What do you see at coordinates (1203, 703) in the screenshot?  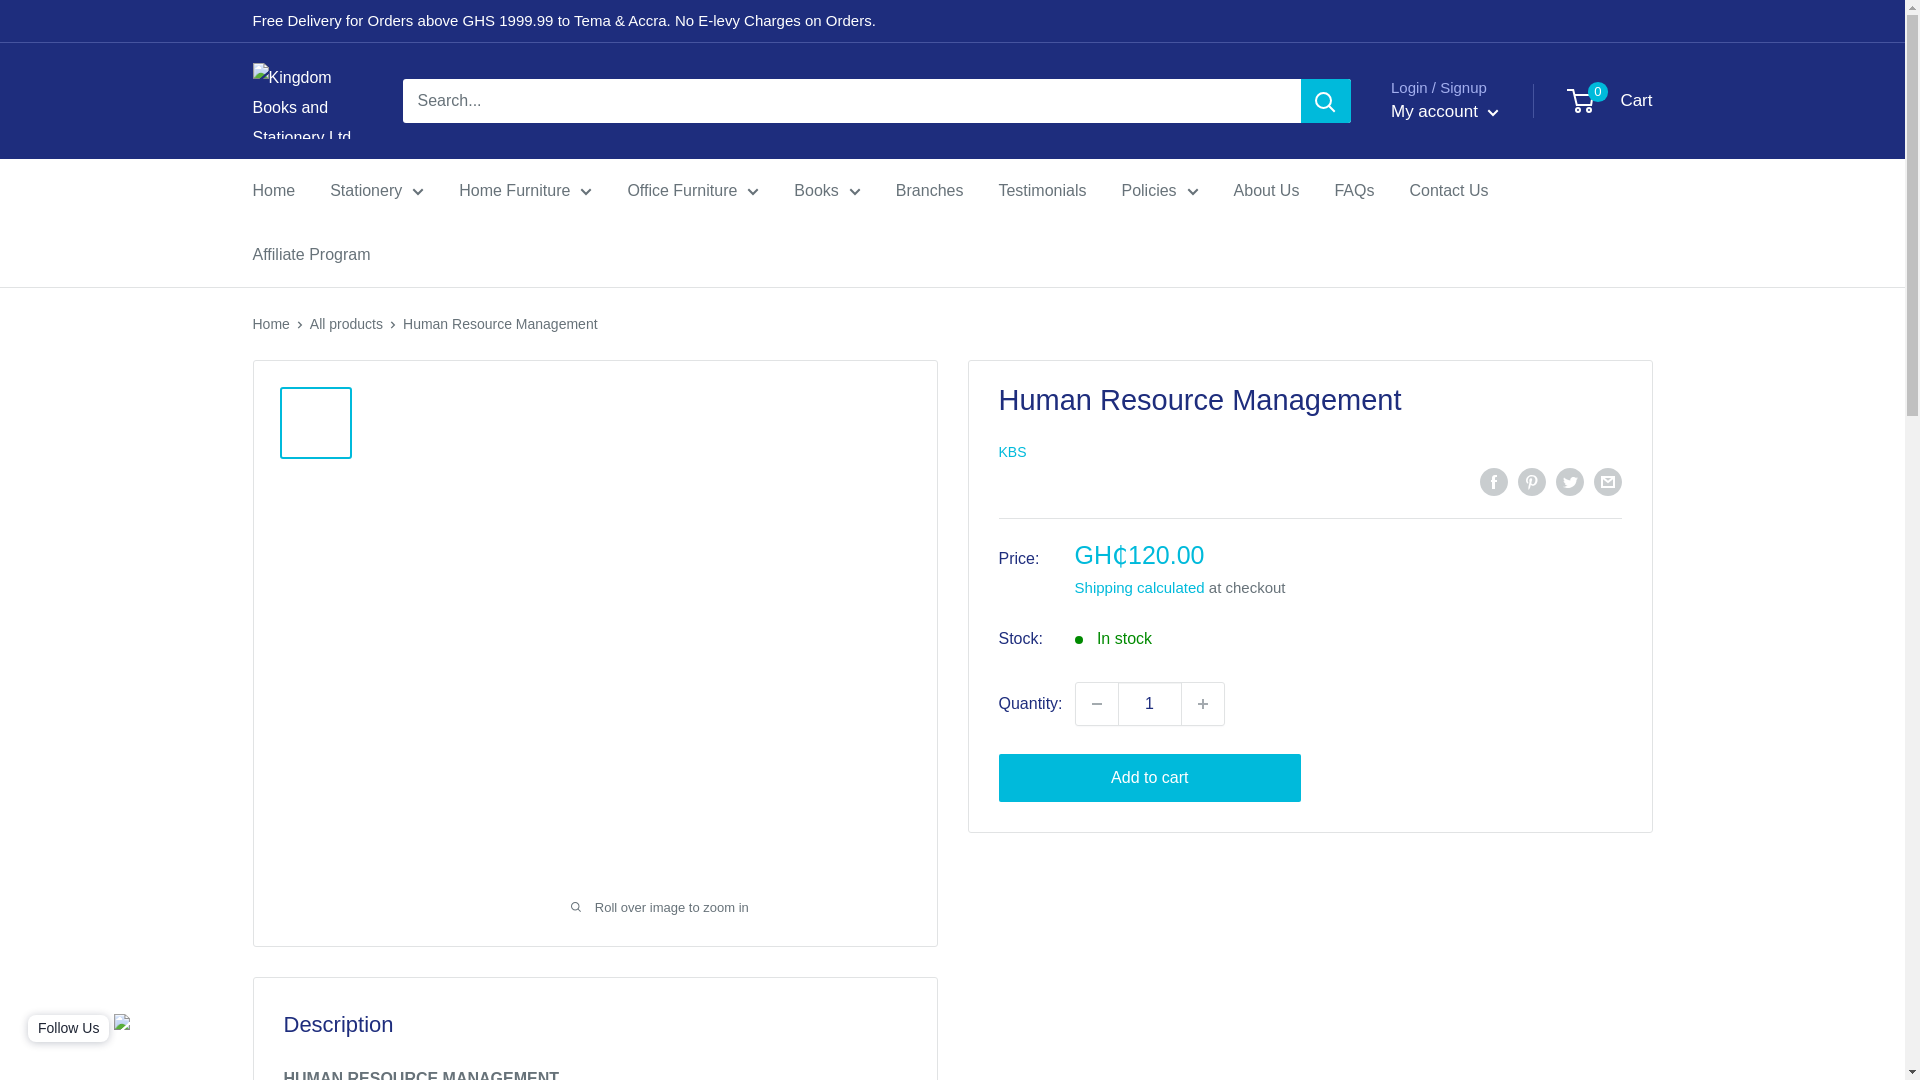 I see `Increase quantity by 1` at bounding box center [1203, 703].